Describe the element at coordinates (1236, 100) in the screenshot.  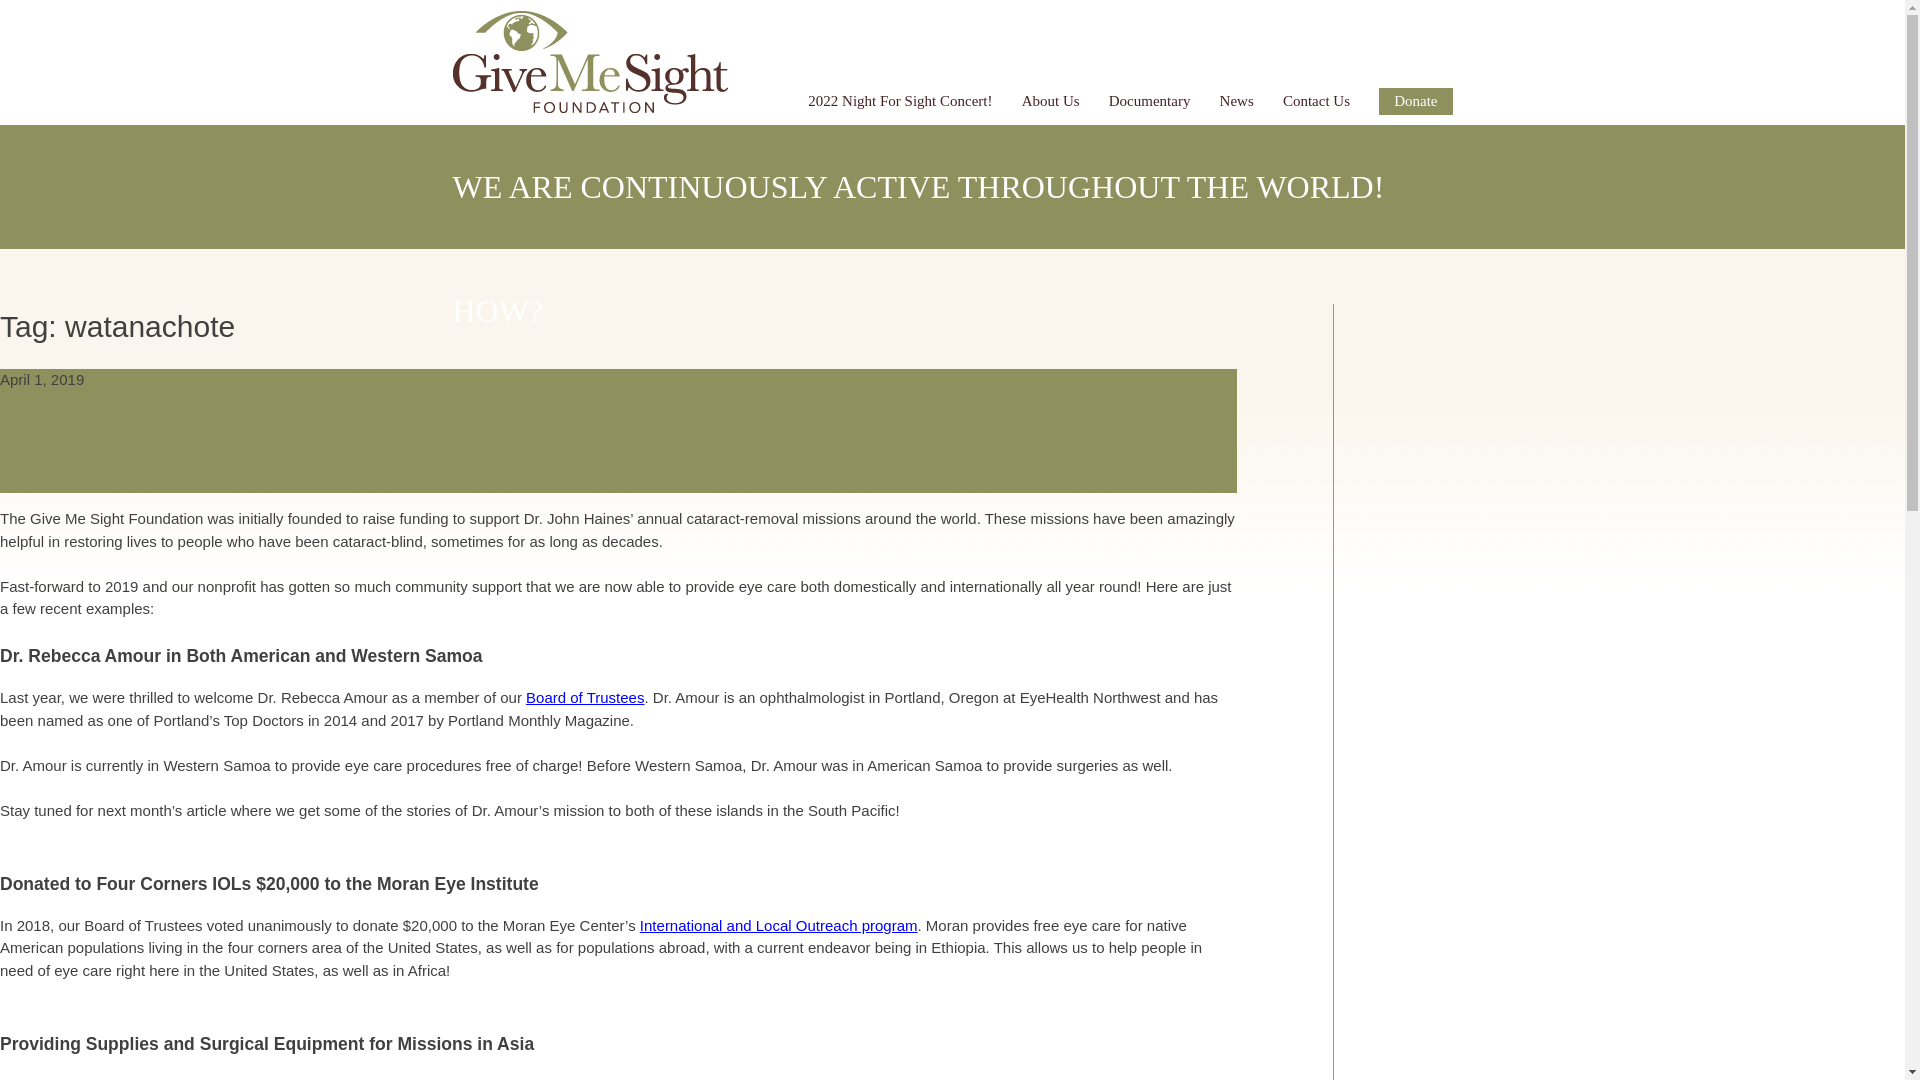
I see `News` at that location.